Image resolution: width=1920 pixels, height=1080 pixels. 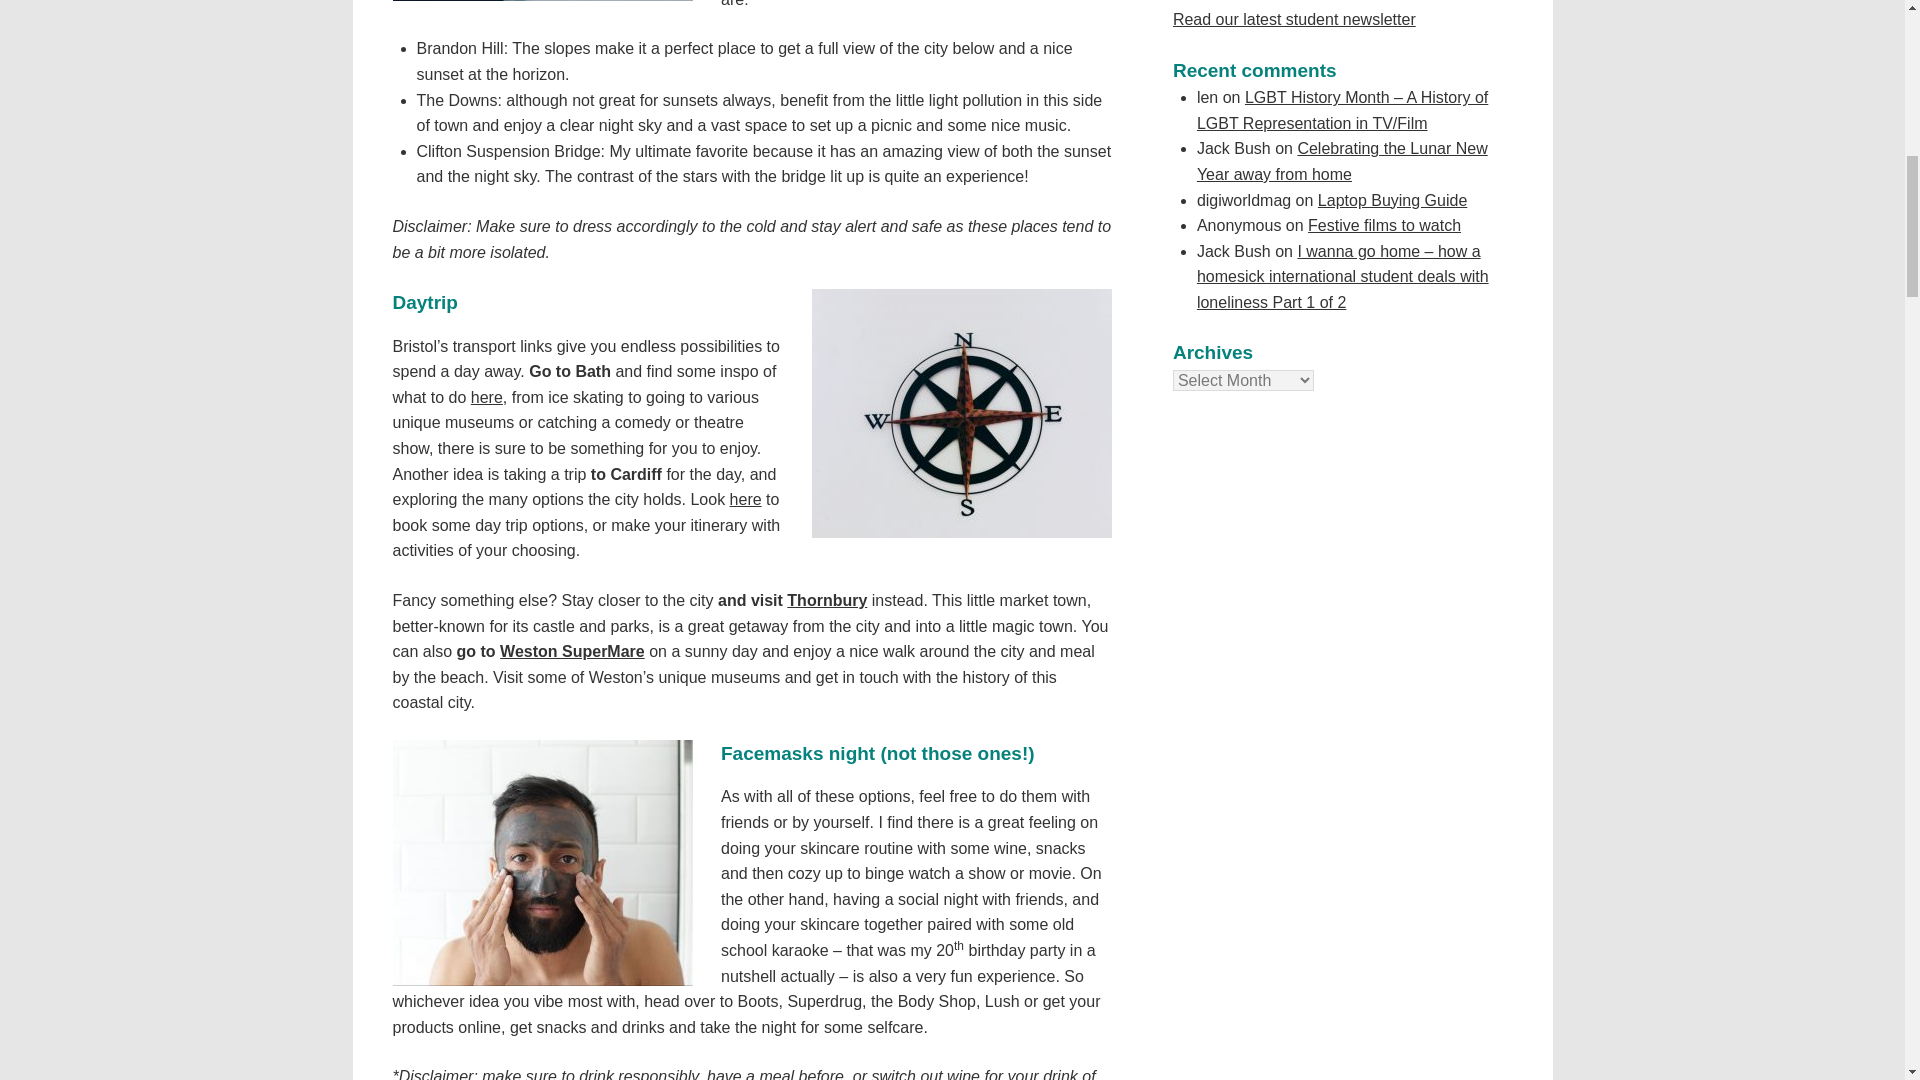 What do you see at coordinates (827, 600) in the screenshot?
I see `Thornbury` at bounding box center [827, 600].